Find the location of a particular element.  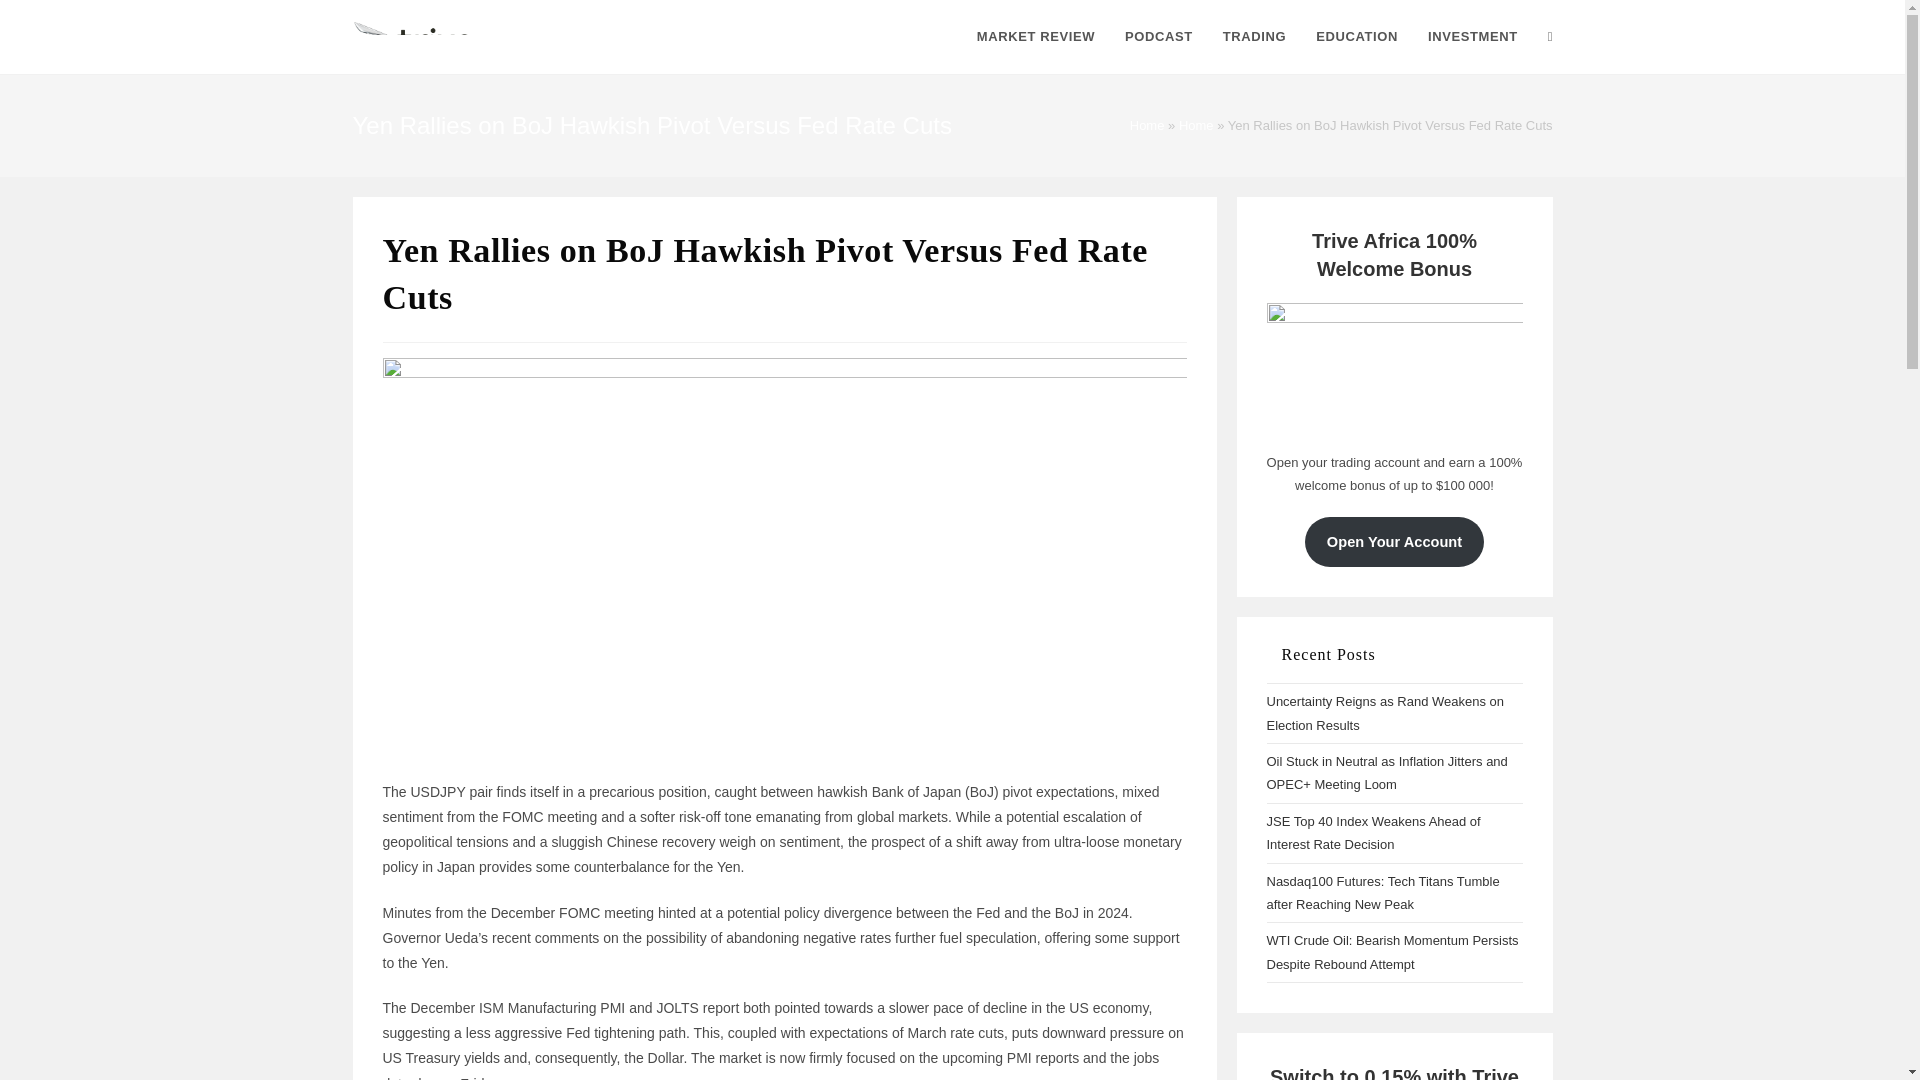

Uncertainty Reigns as Rand Weakens on Election Results is located at coordinates (1384, 713).